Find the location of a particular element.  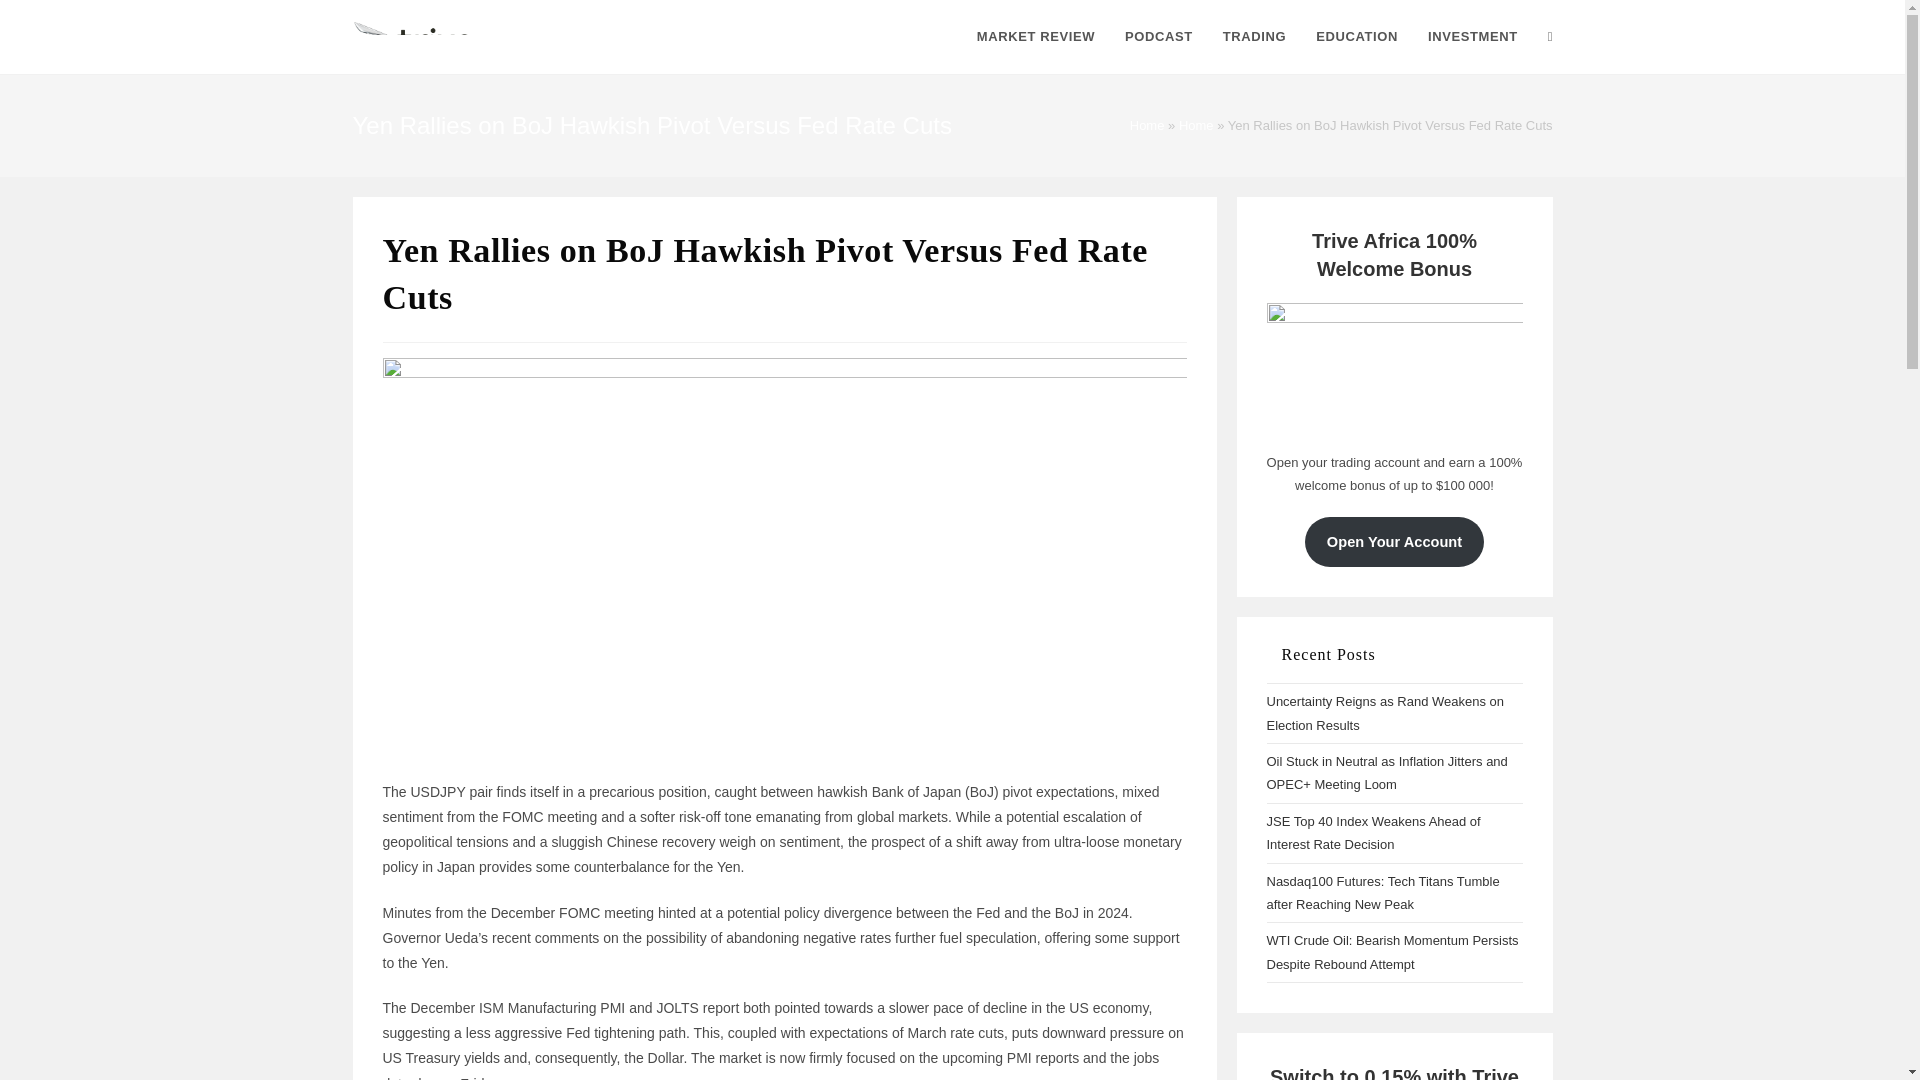

Uncertainty Reigns as Rand Weakens on Election Results is located at coordinates (1384, 713).